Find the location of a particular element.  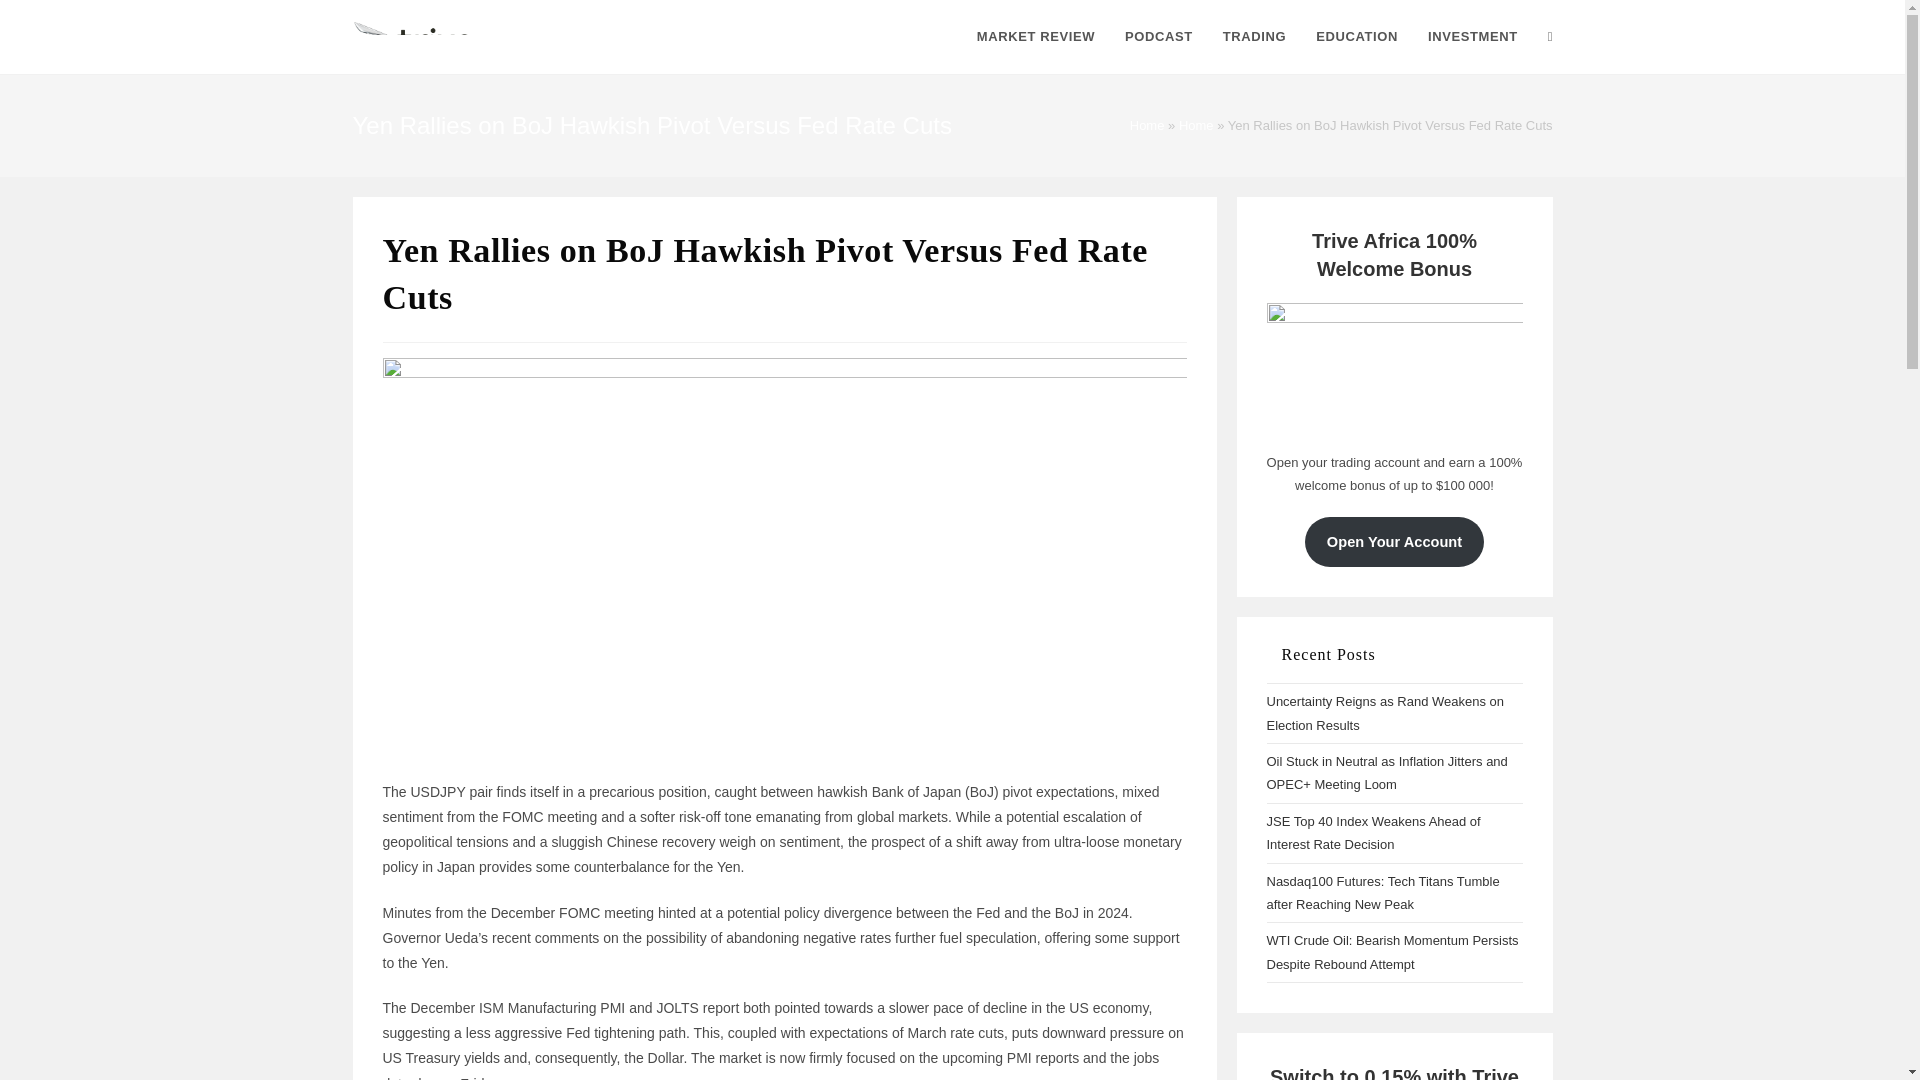

Uncertainty Reigns as Rand Weakens on Election Results is located at coordinates (1384, 713).